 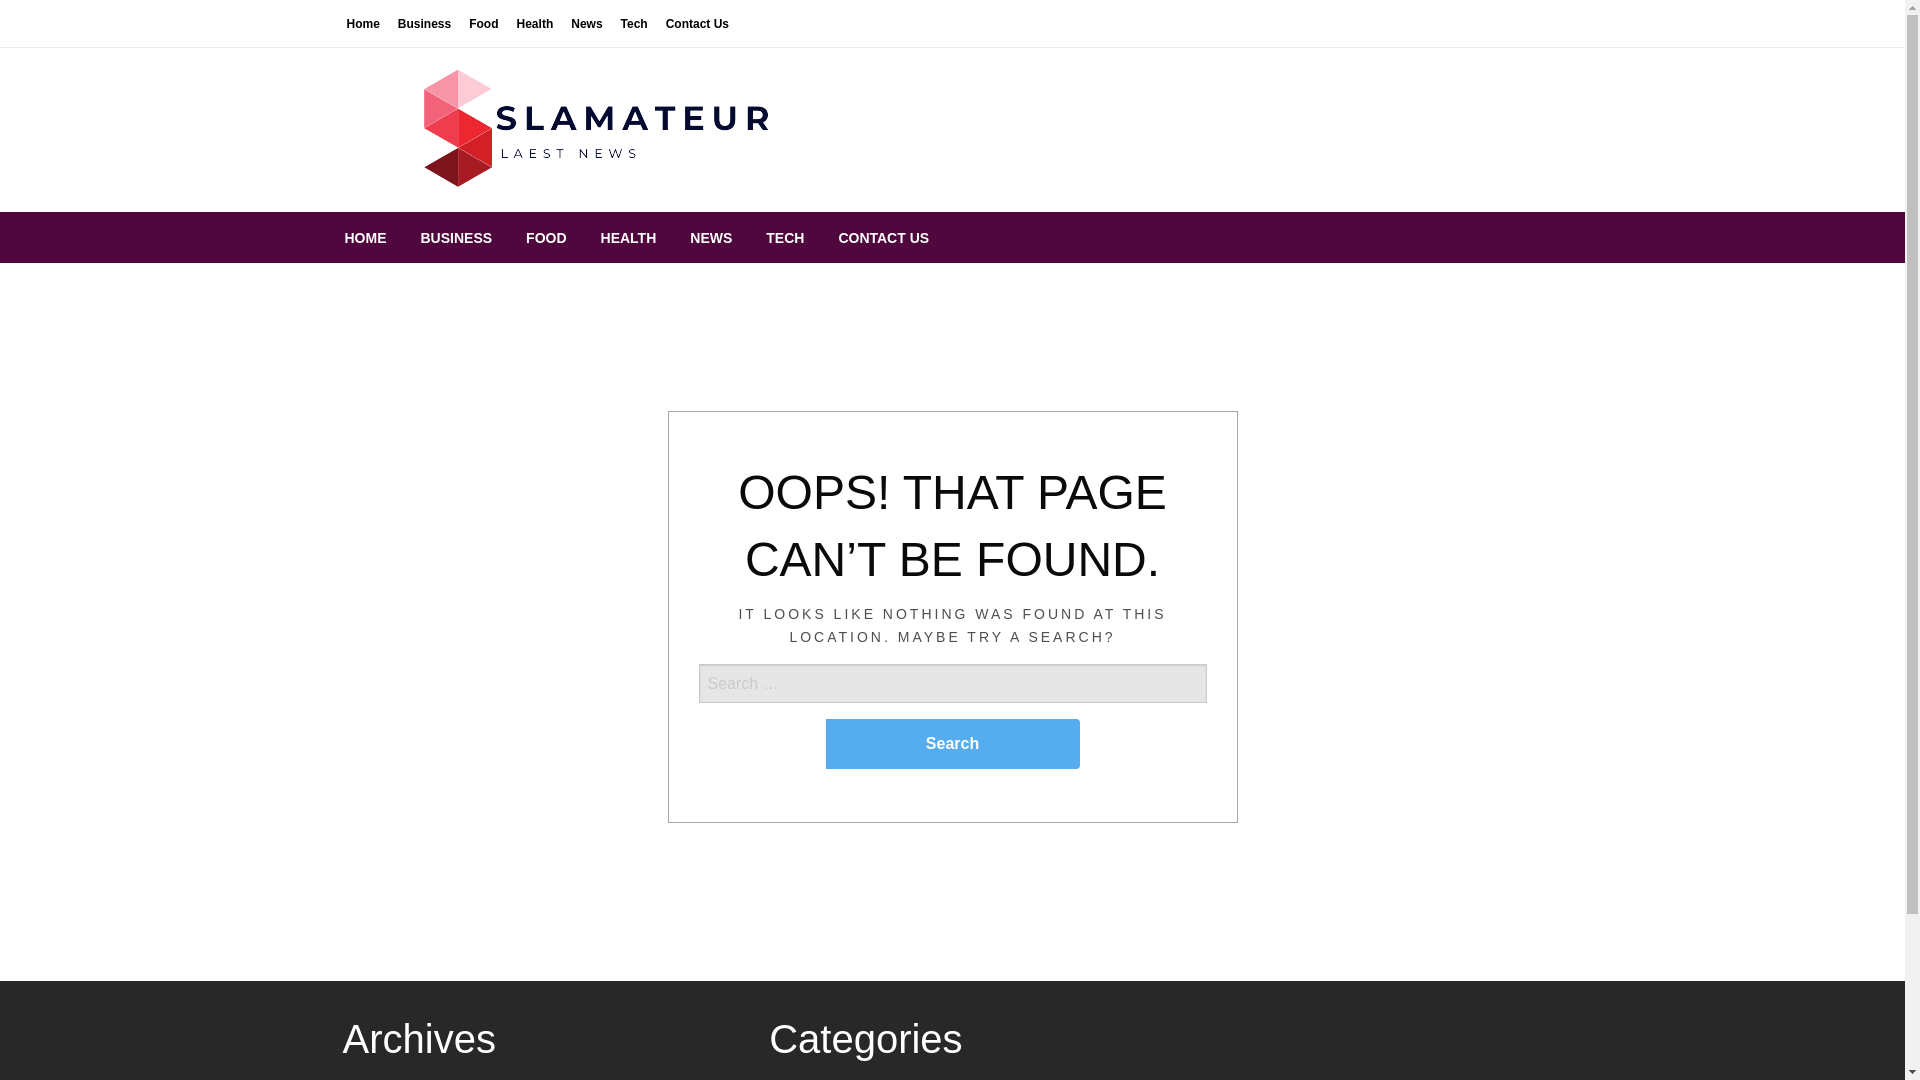 I want to click on News, so click(x=586, y=22).